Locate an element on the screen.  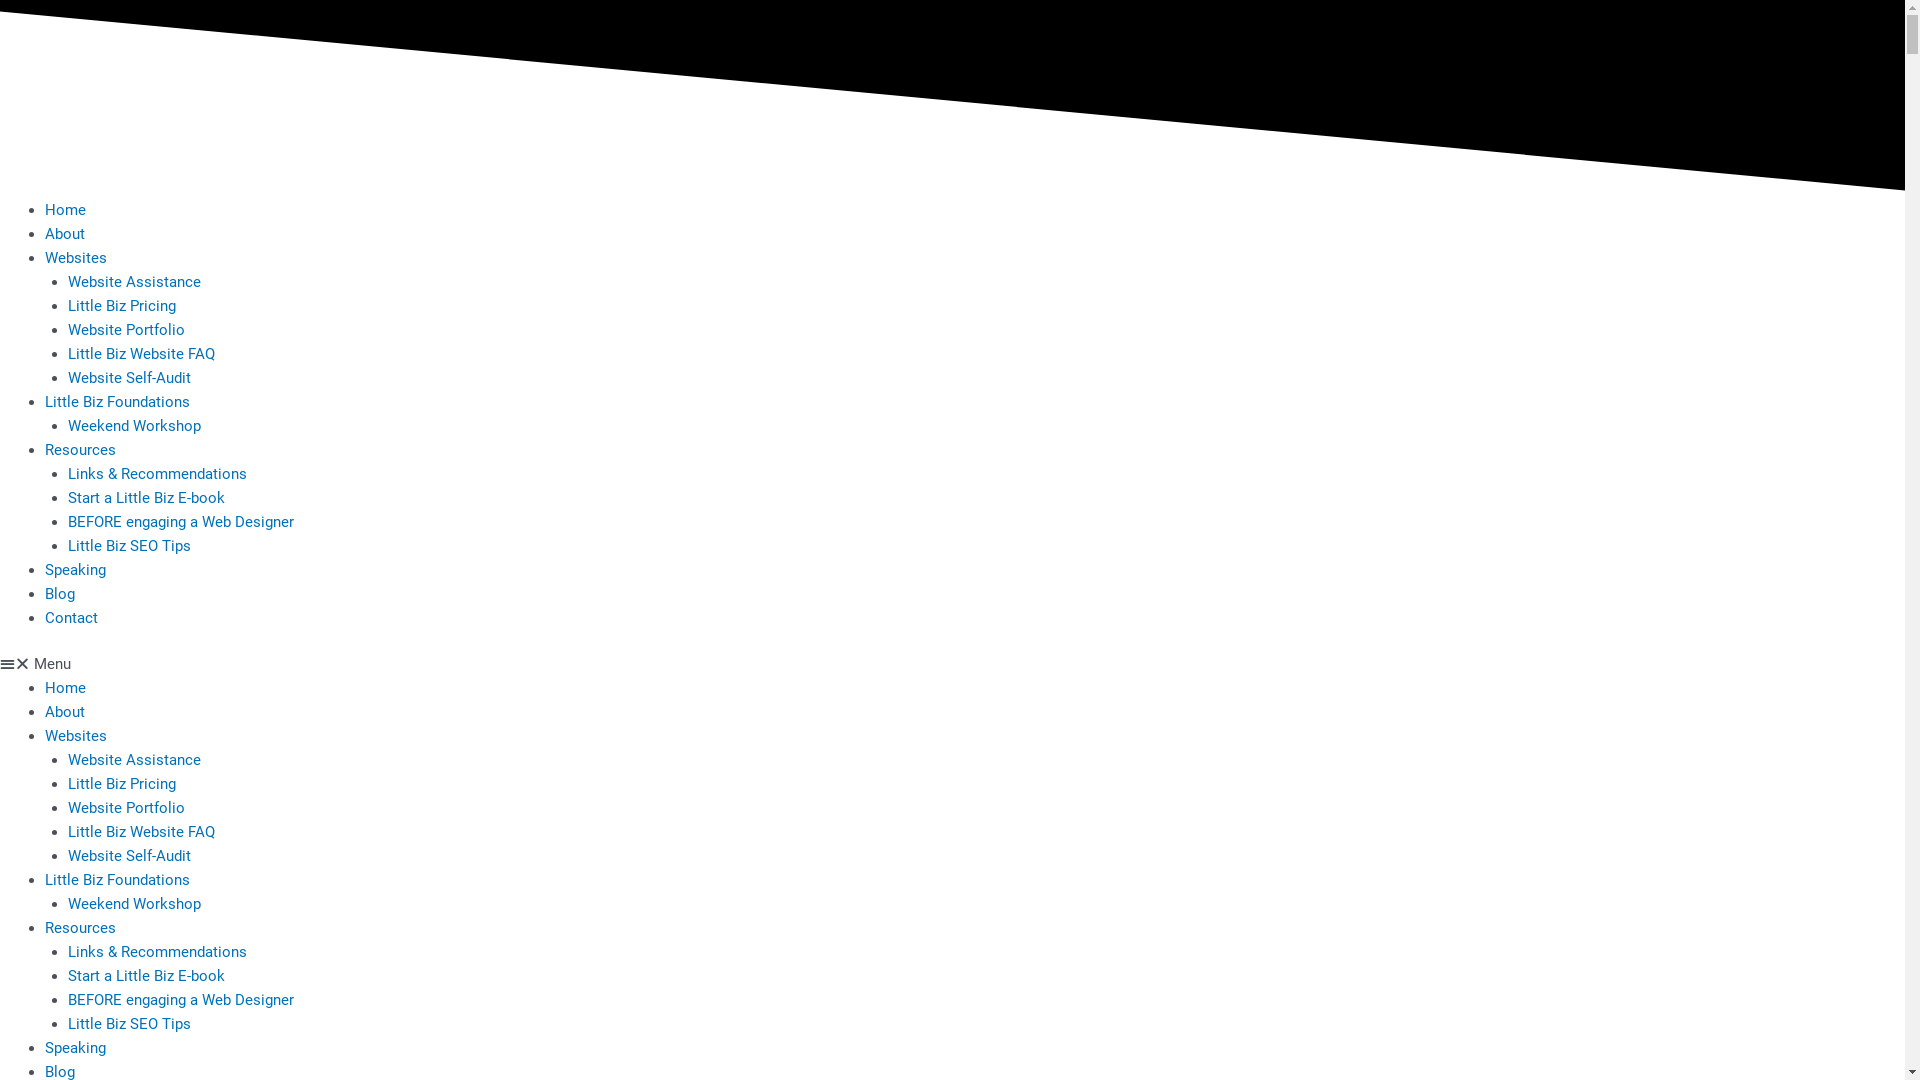
About is located at coordinates (65, 233).